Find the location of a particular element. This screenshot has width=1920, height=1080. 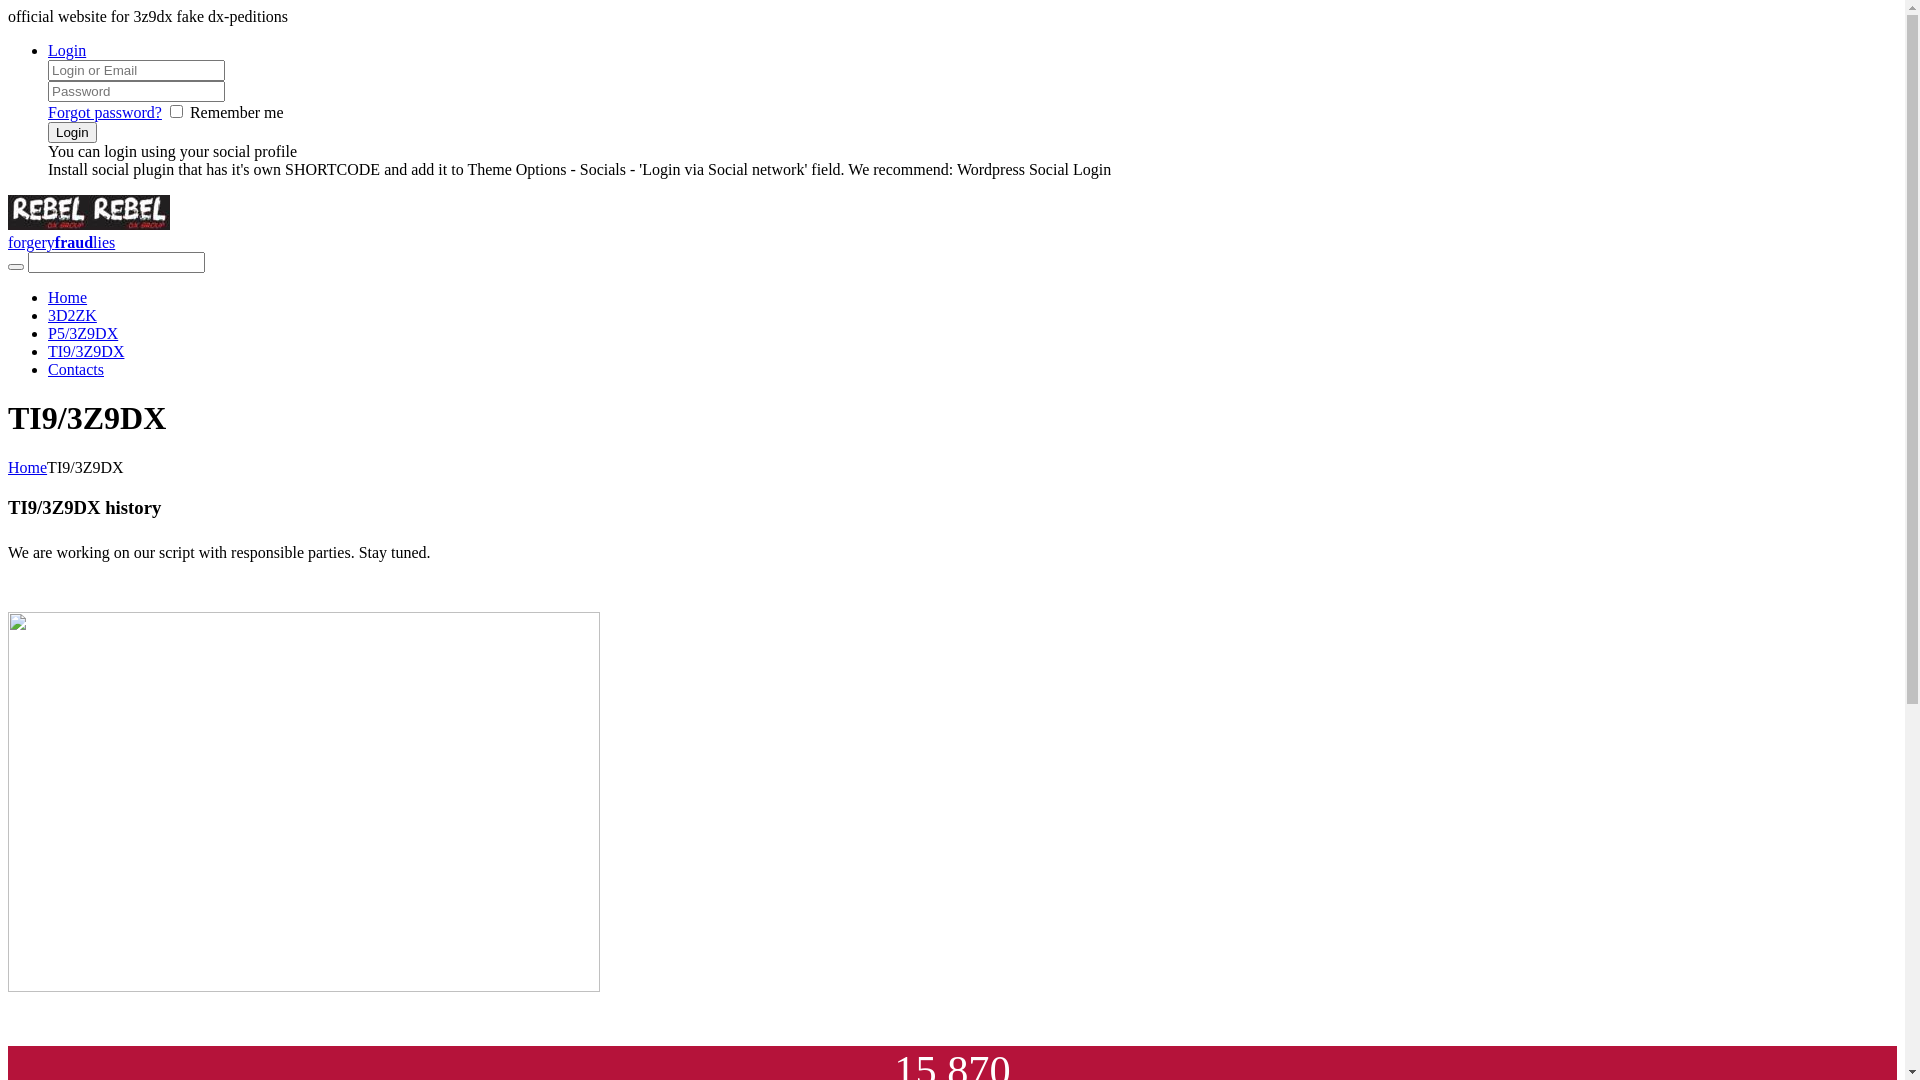

forgeryfraudlies is located at coordinates (952, 234).